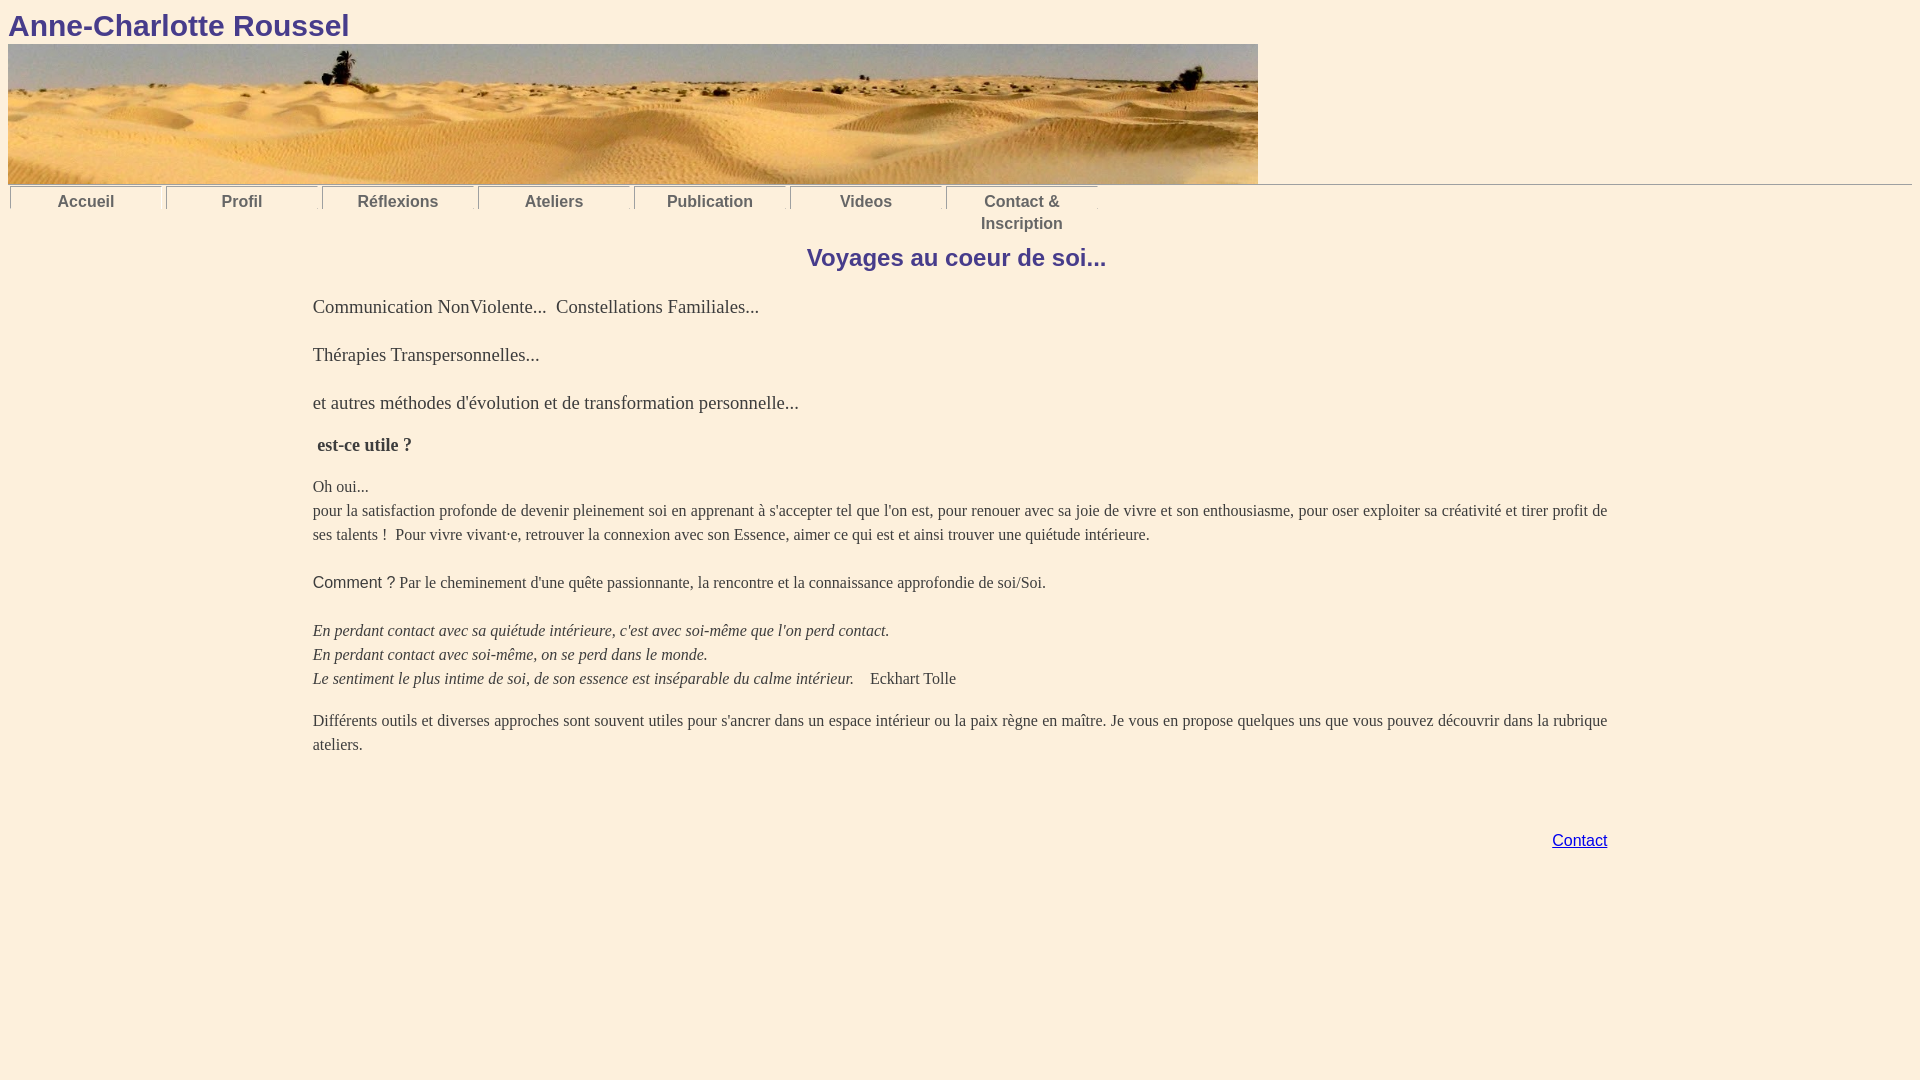  I want to click on Videos, so click(866, 202).